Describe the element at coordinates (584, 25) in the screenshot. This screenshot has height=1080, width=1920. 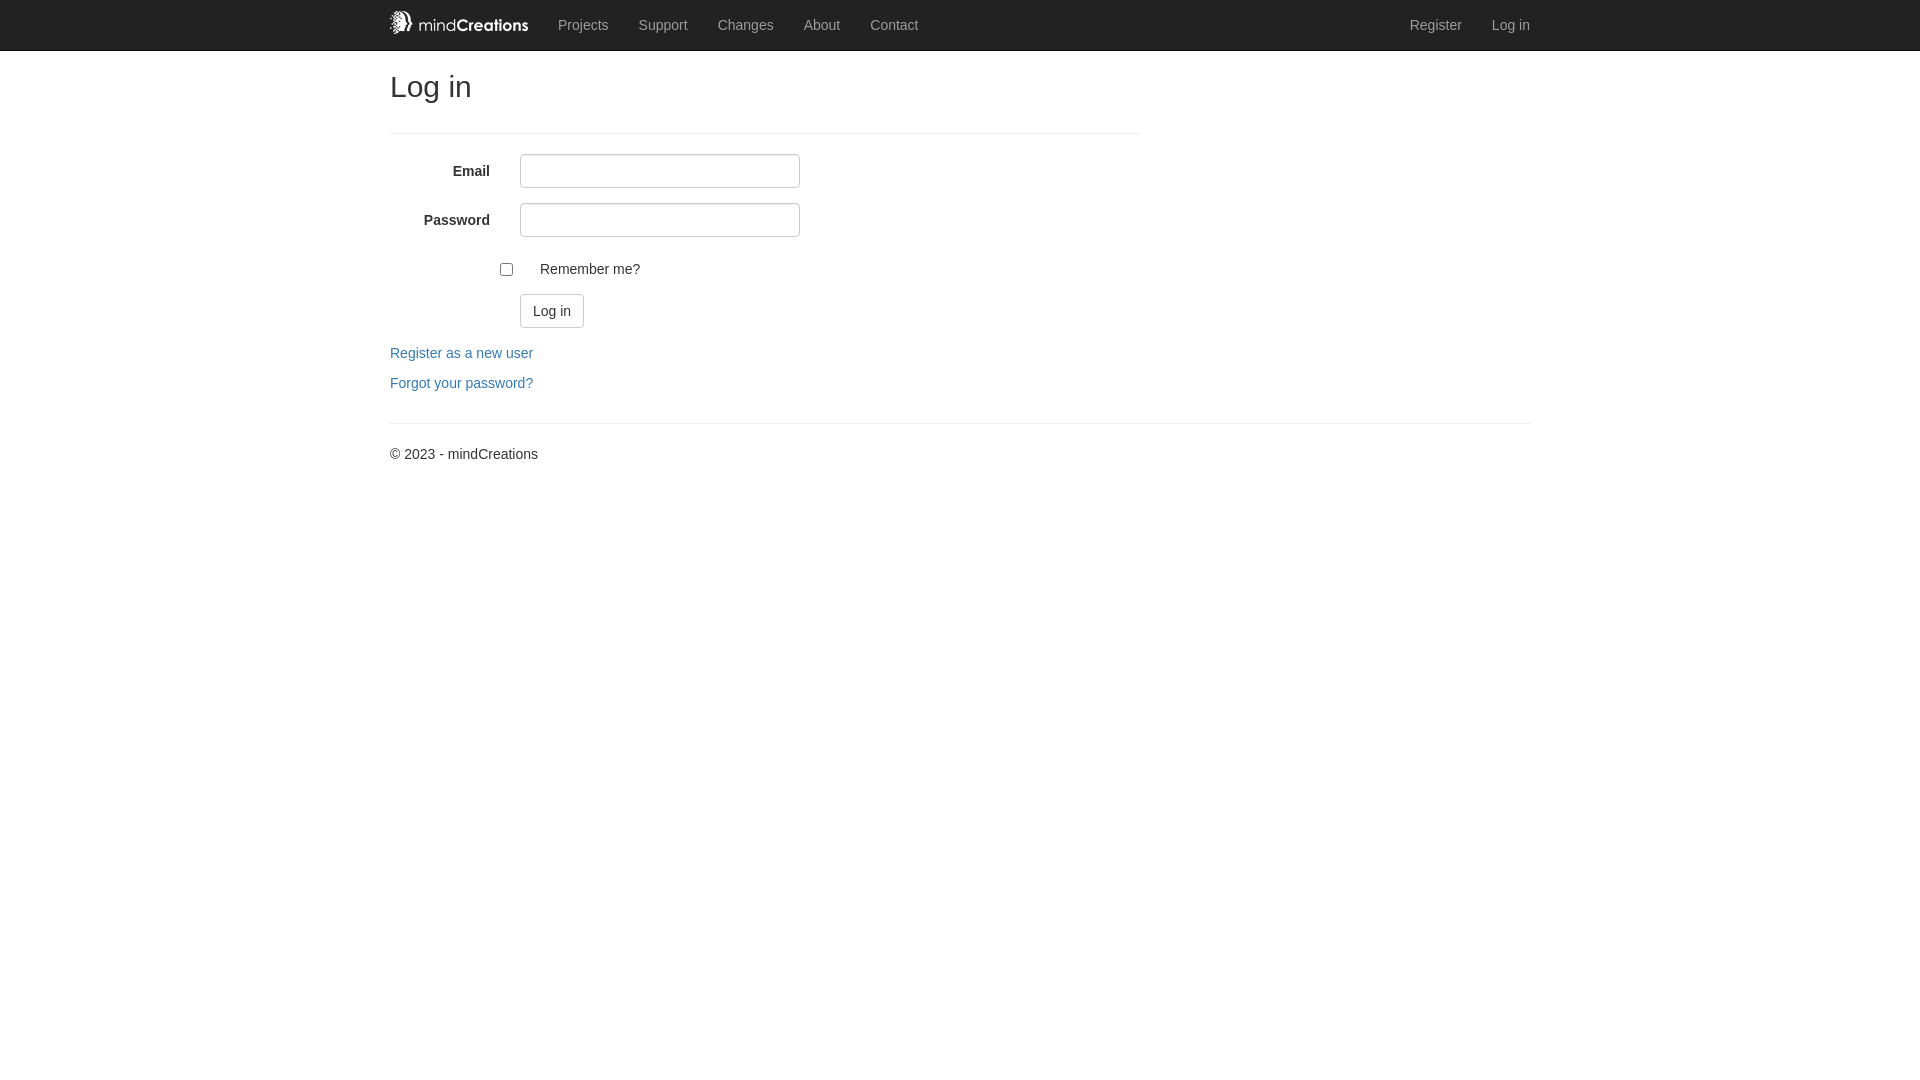
I see `Projects` at that location.